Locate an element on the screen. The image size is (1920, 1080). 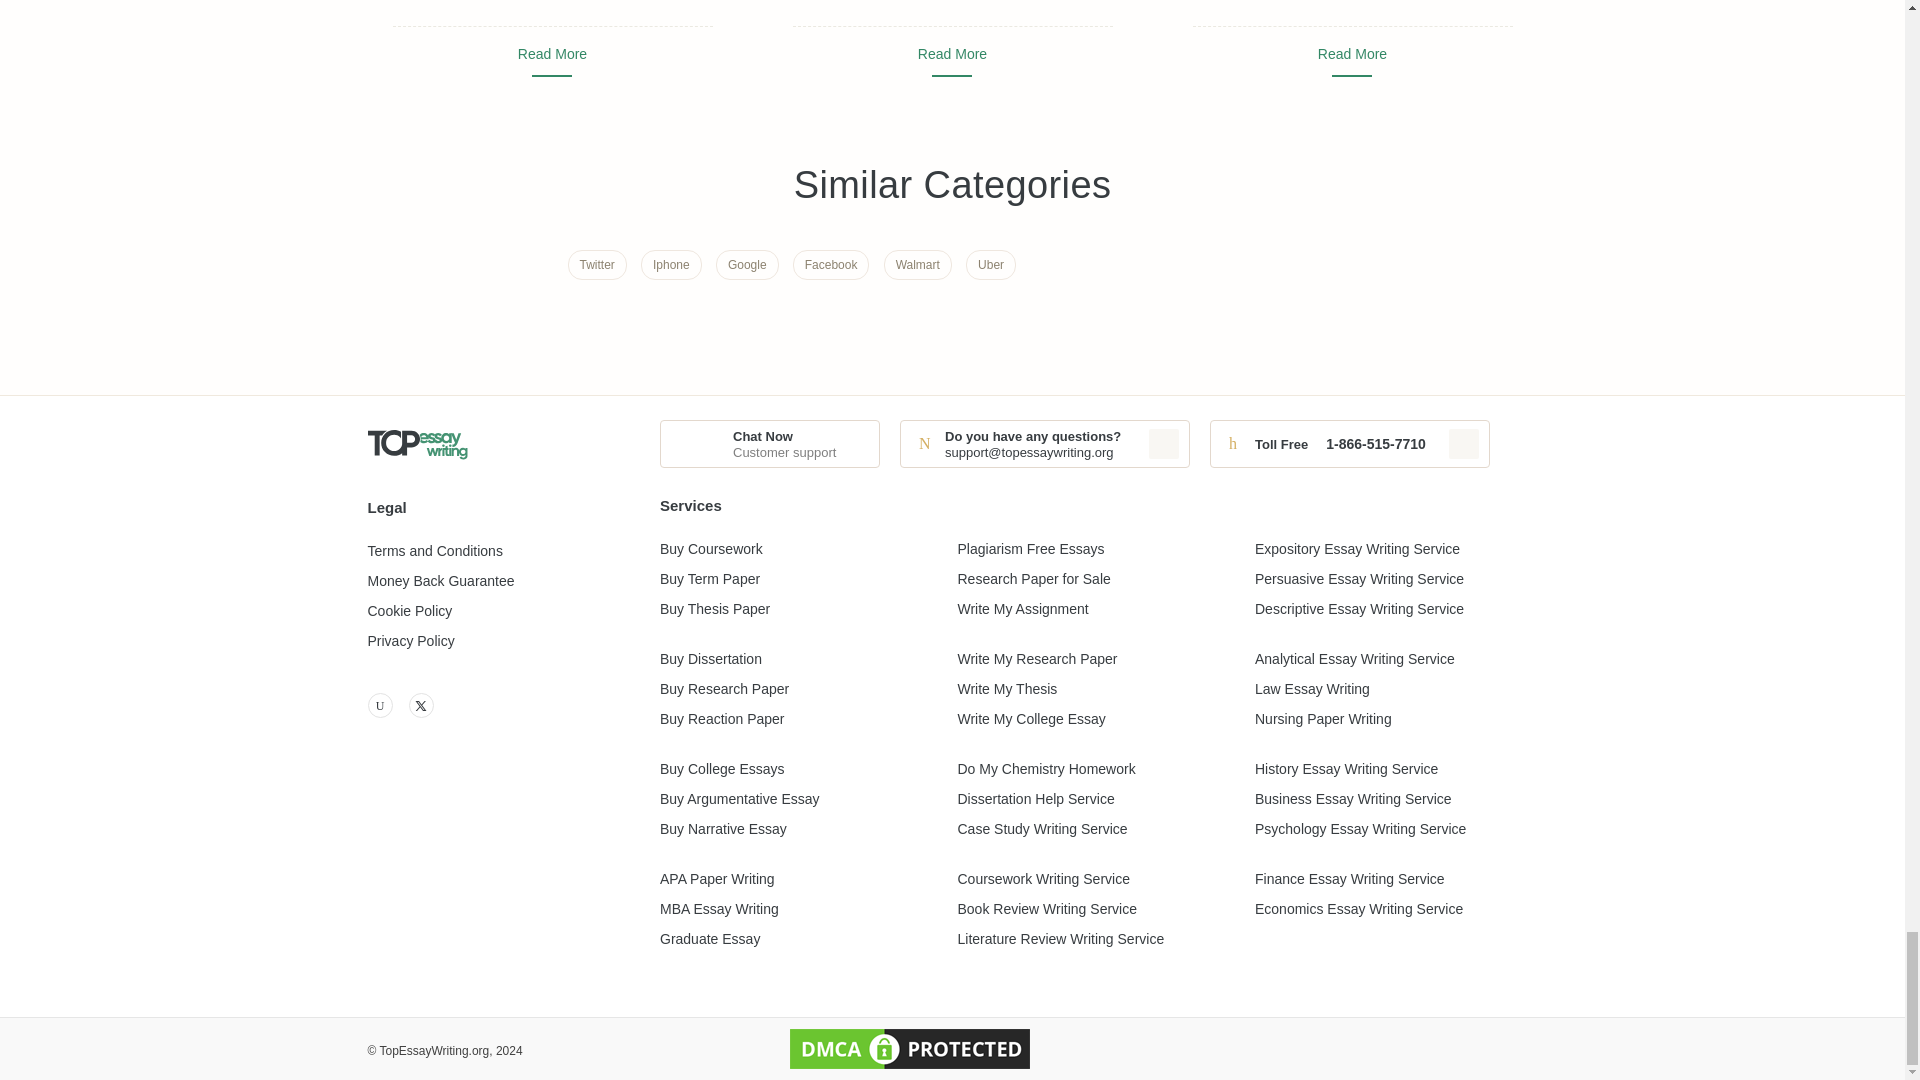
Copied to clipboard is located at coordinates (1464, 444).